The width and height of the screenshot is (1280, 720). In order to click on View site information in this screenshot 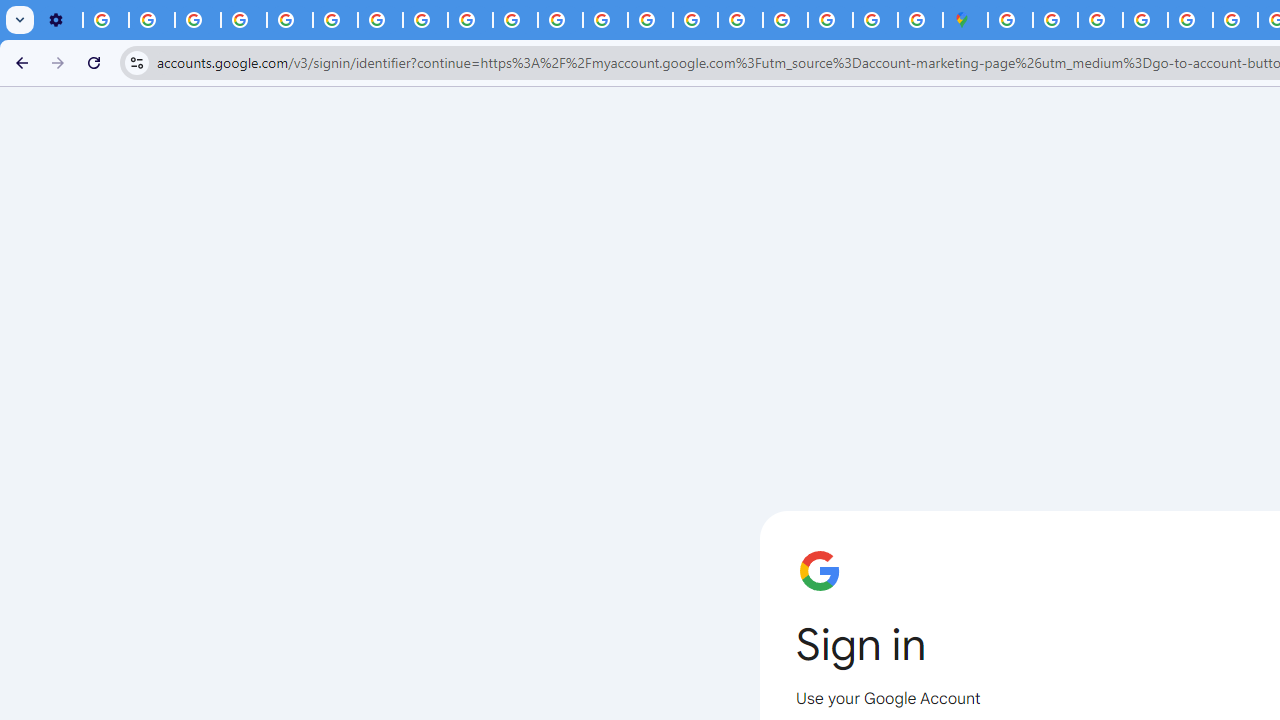, I will do `click(136, 62)`.